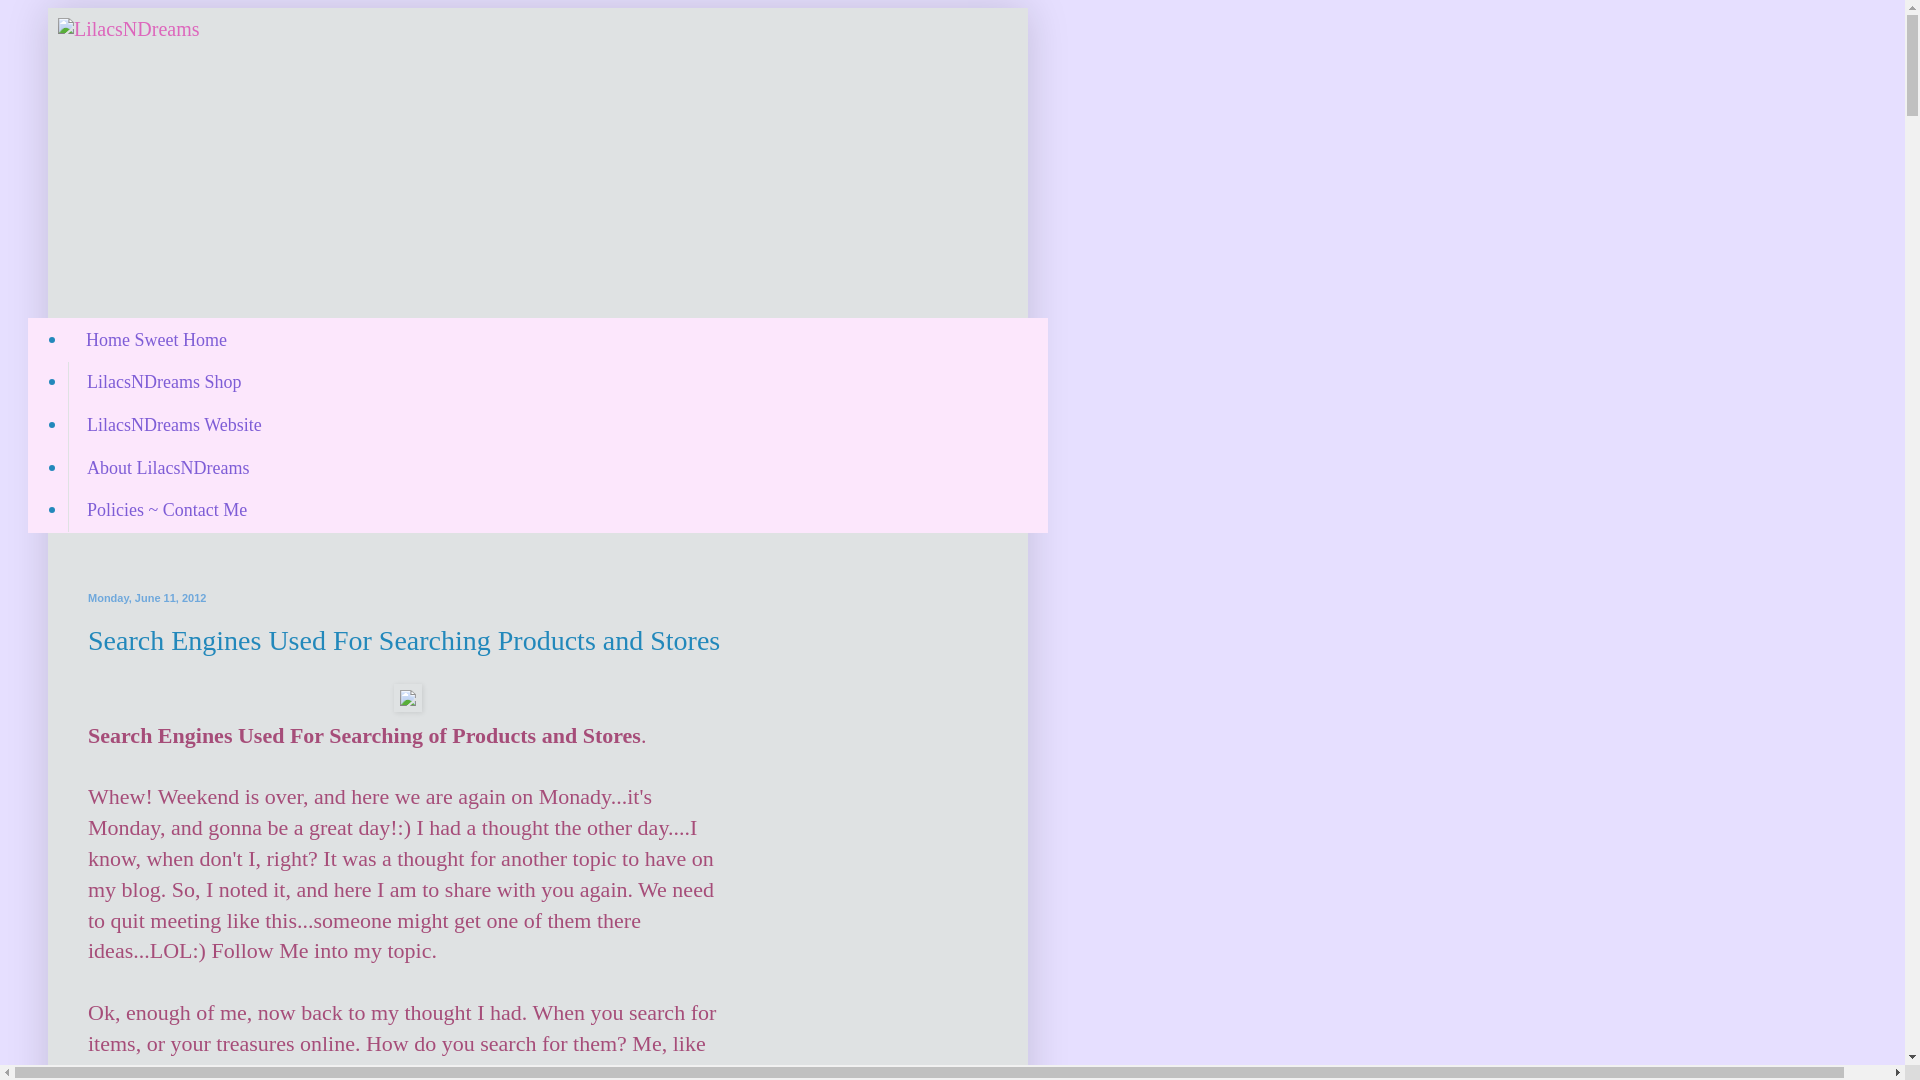 This screenshot has width=1920, height=1080. Describe the element at coordinates (174, 425) in the screenshot. I see `LilacsNDreams Website` at that location.